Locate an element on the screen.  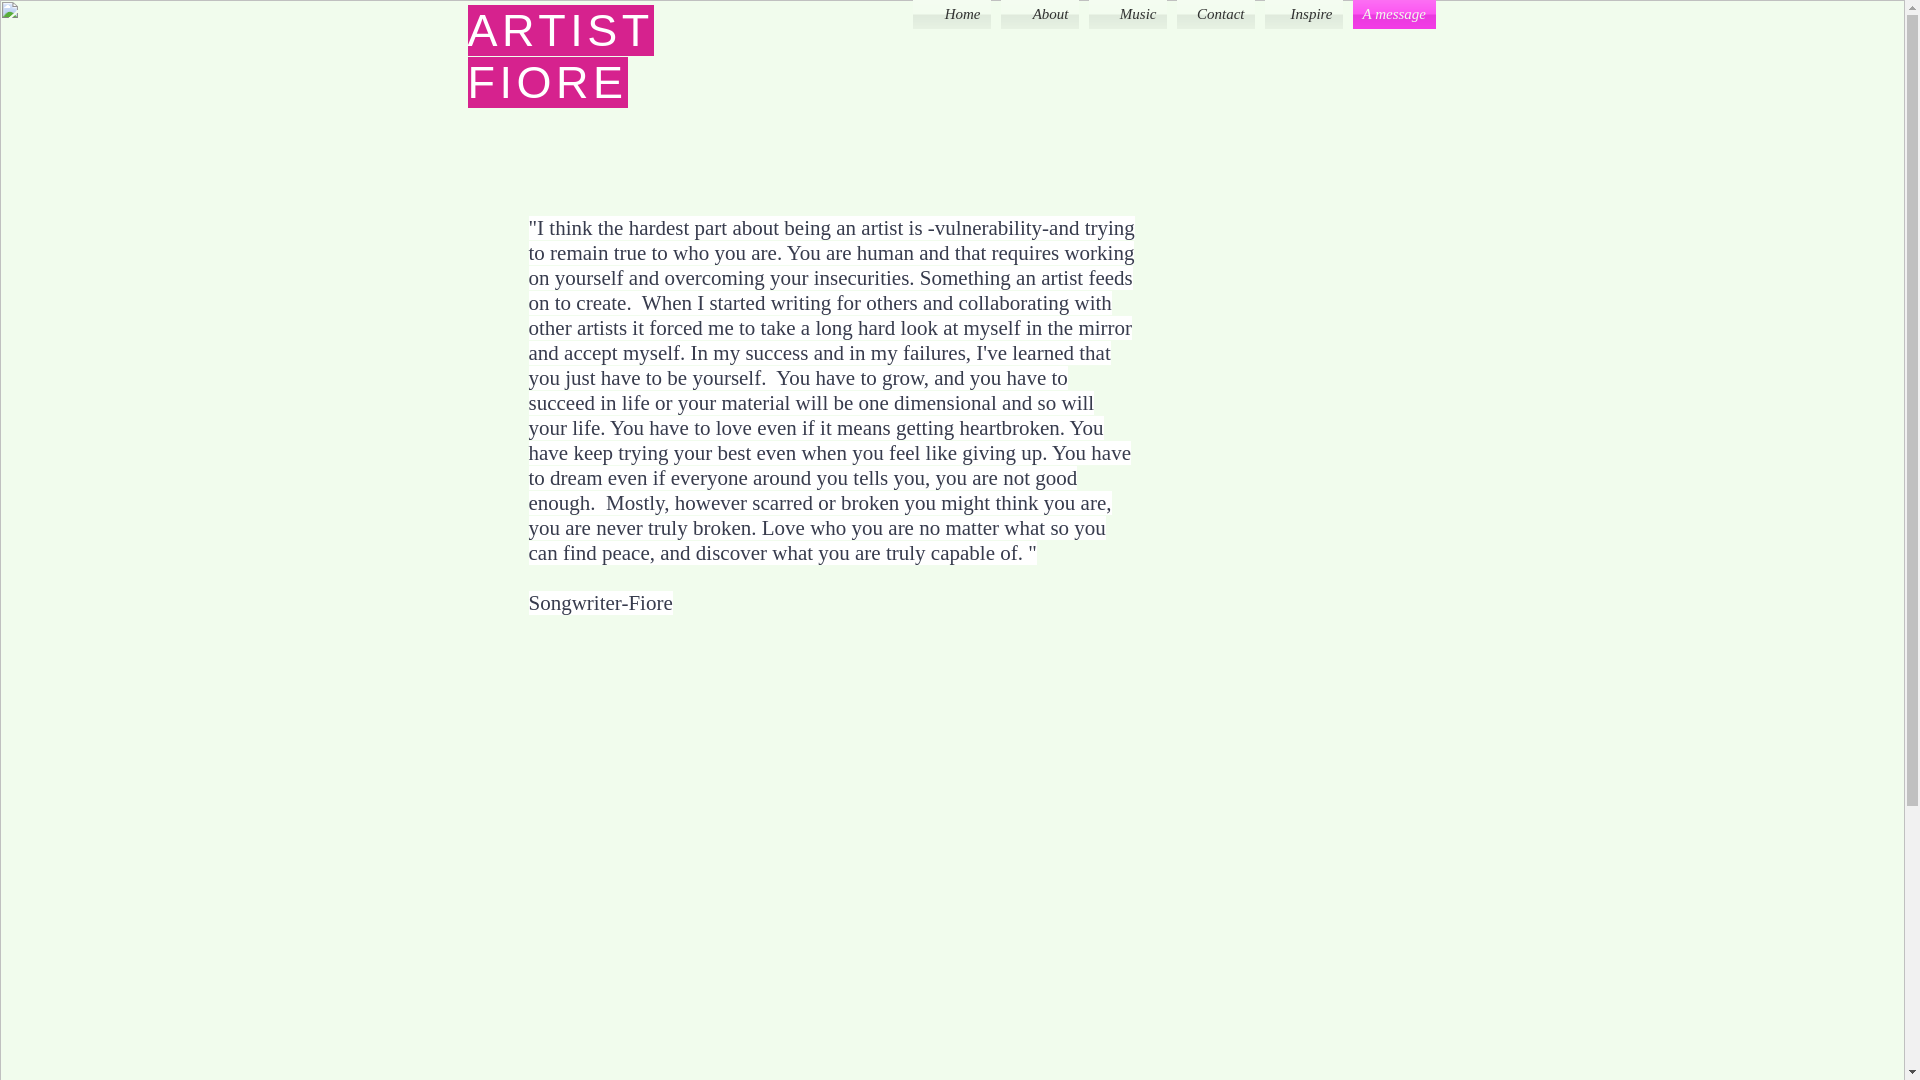
Music is located at coordinates (1128, 14).